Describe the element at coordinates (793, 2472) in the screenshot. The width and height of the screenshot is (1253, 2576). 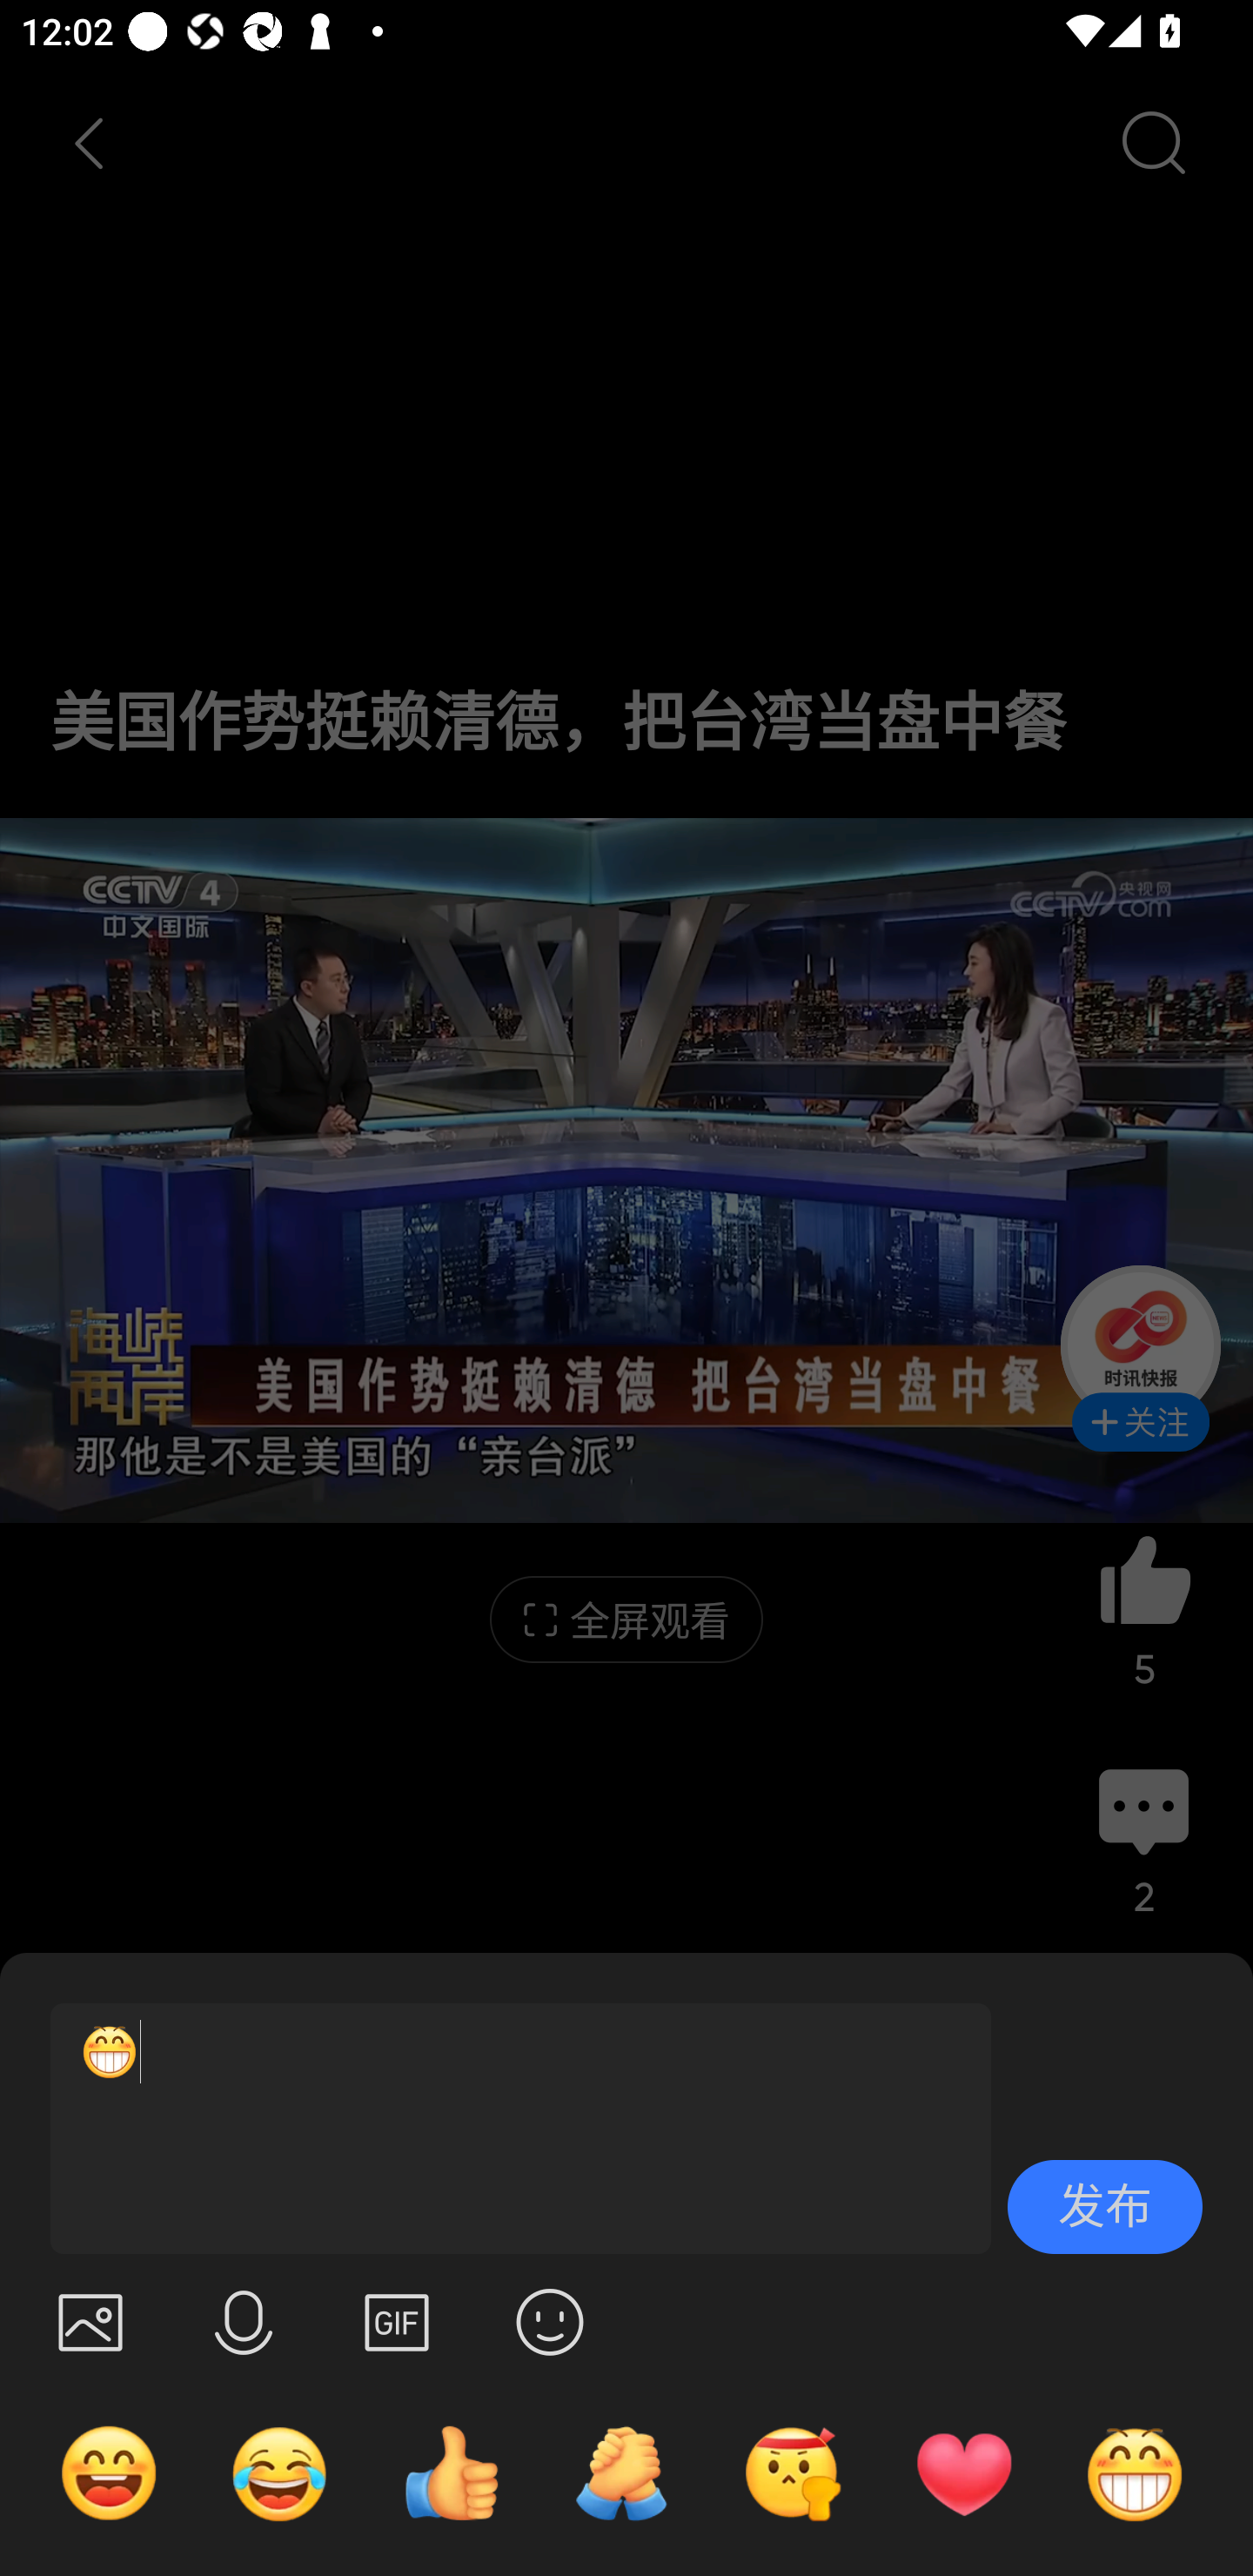
I see `奋斗` at that location.